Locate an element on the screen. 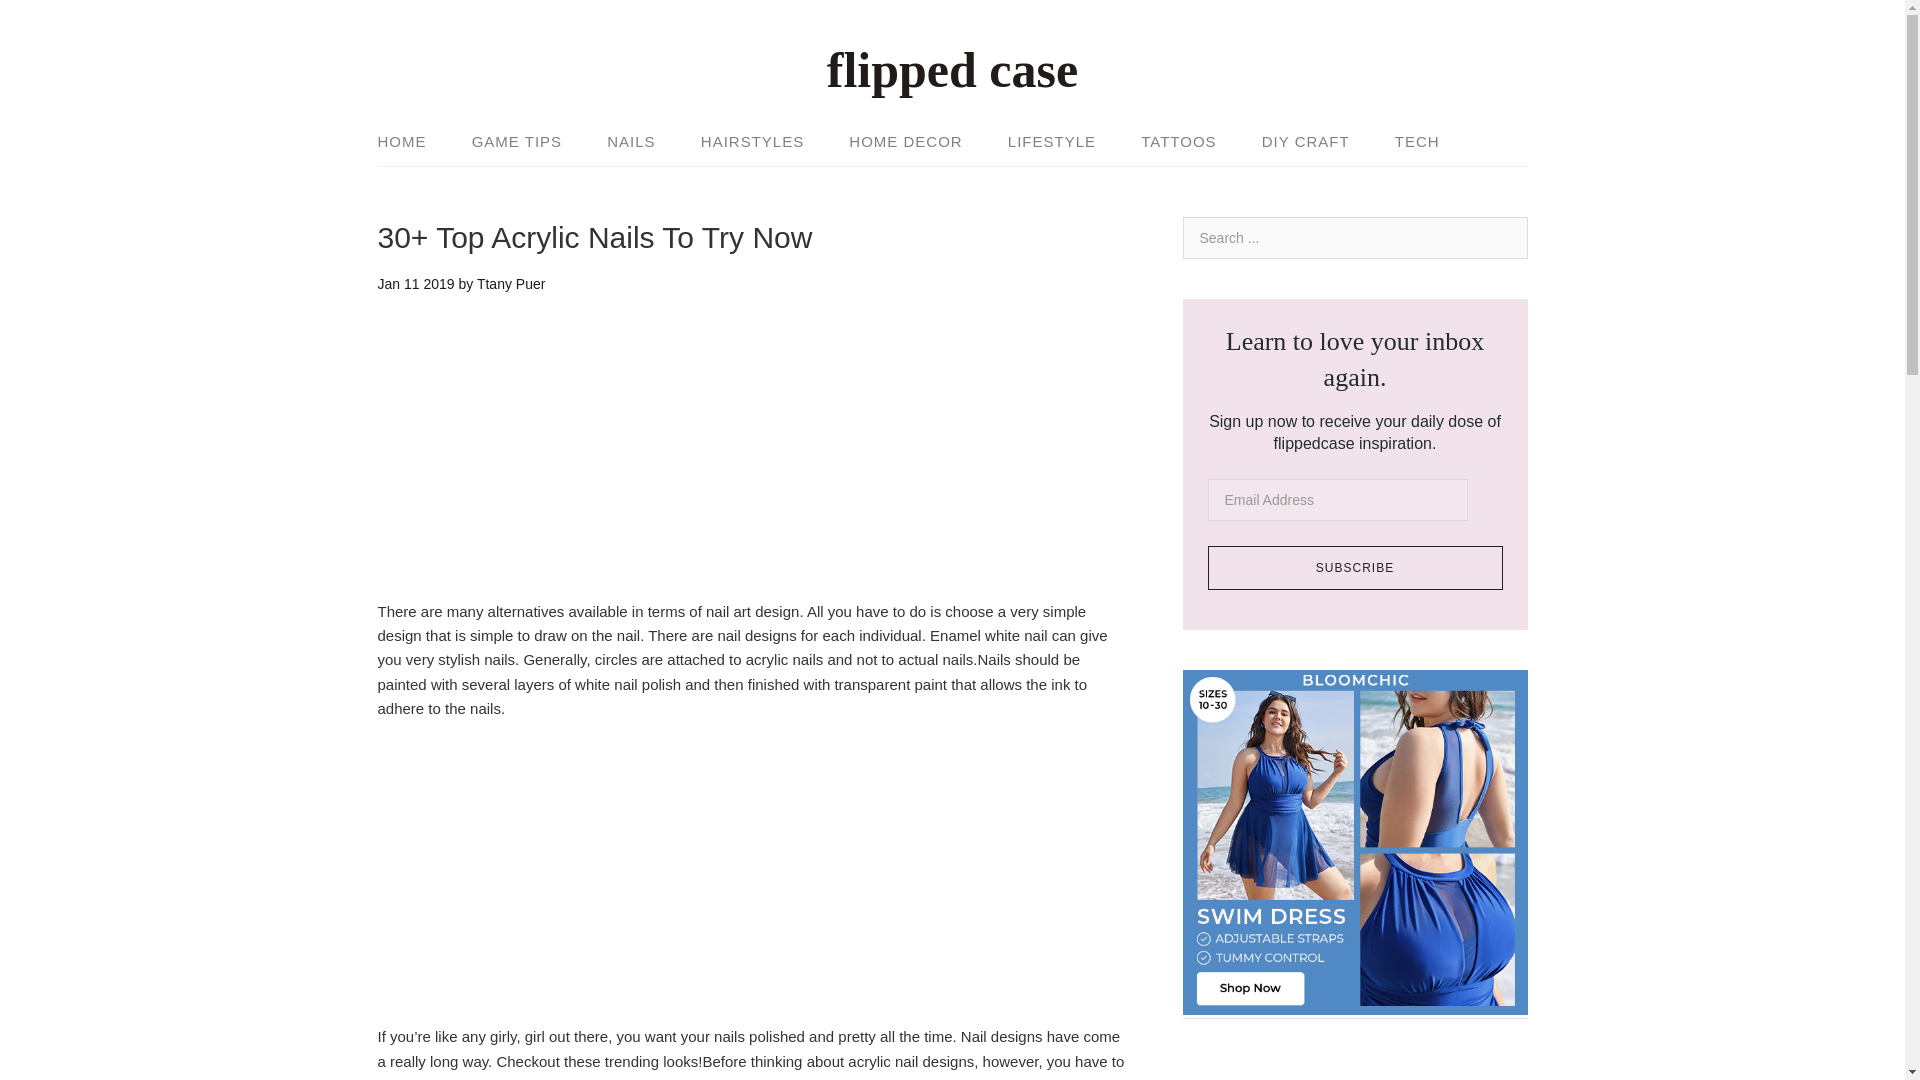  TATTOOS is located at coordinates (1178, 142).